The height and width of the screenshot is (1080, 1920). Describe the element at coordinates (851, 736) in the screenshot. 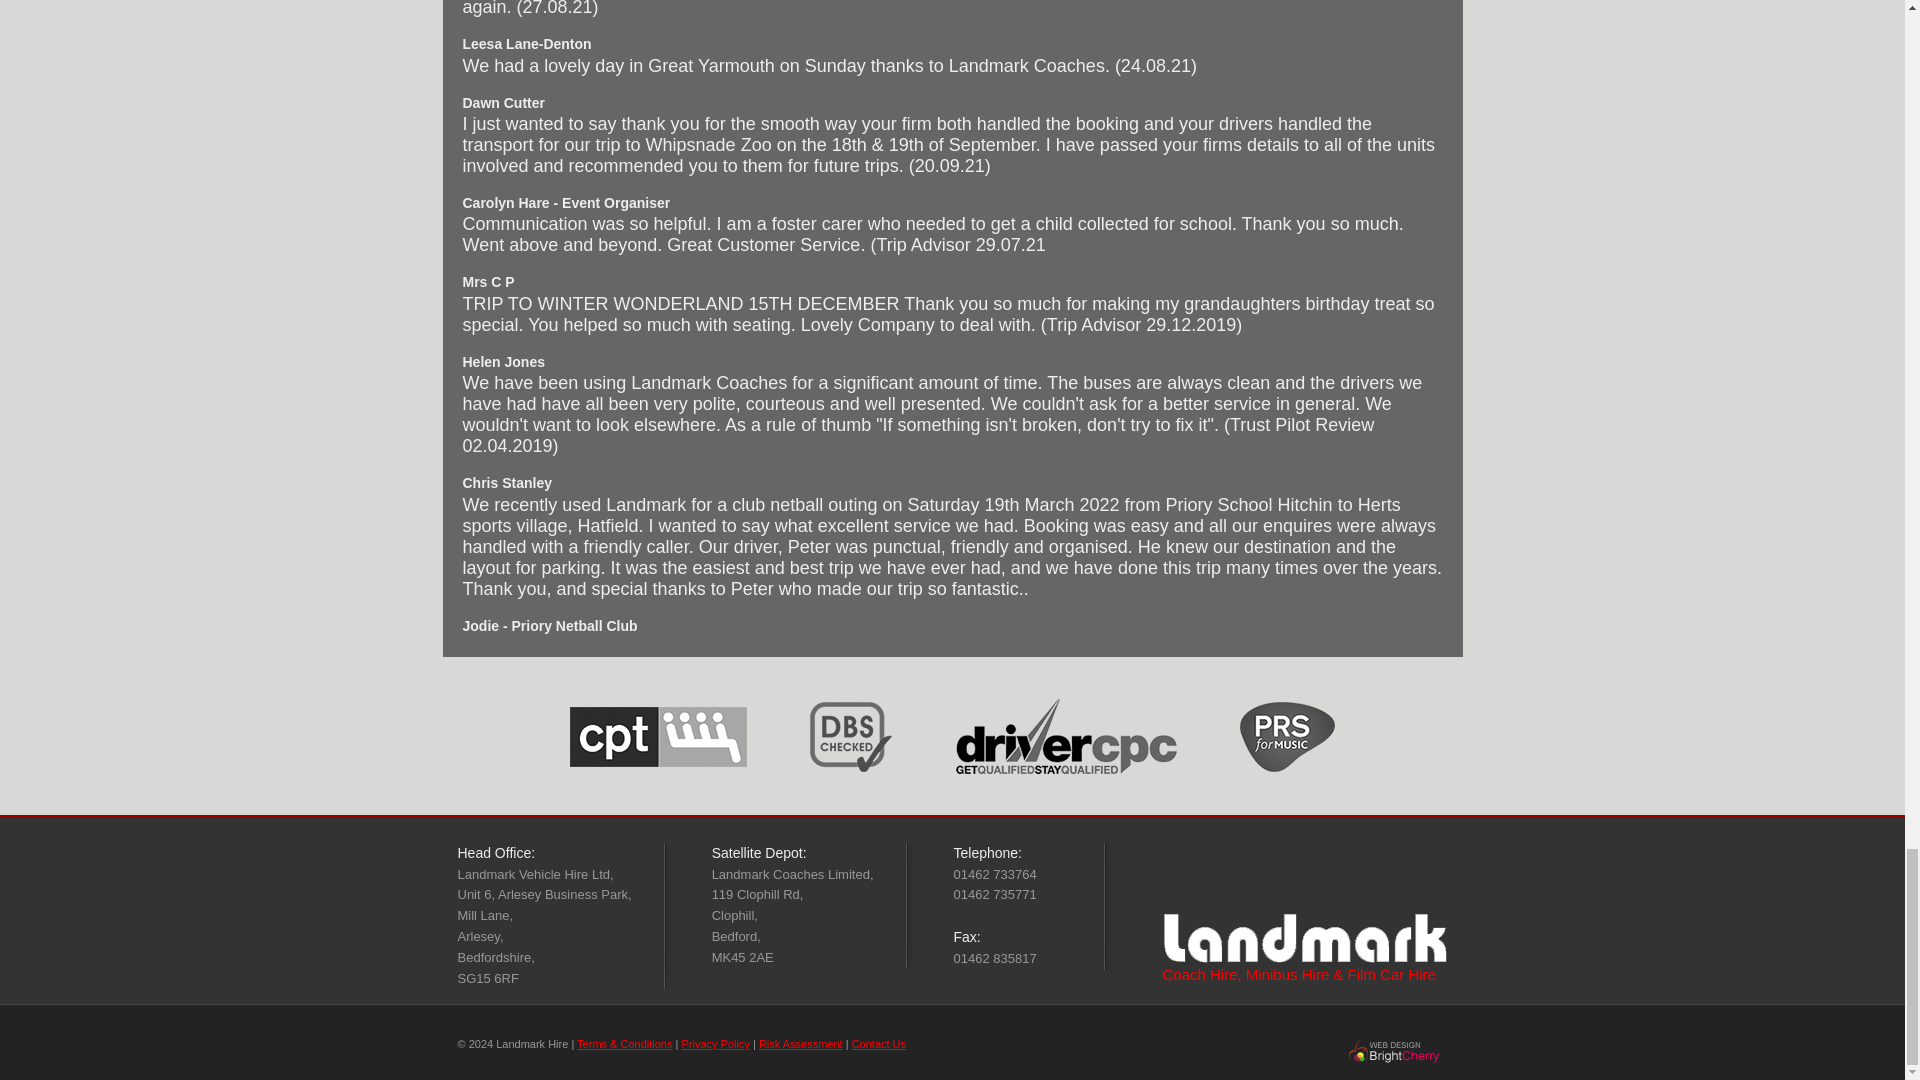

I see `DBS Checked` at that location.